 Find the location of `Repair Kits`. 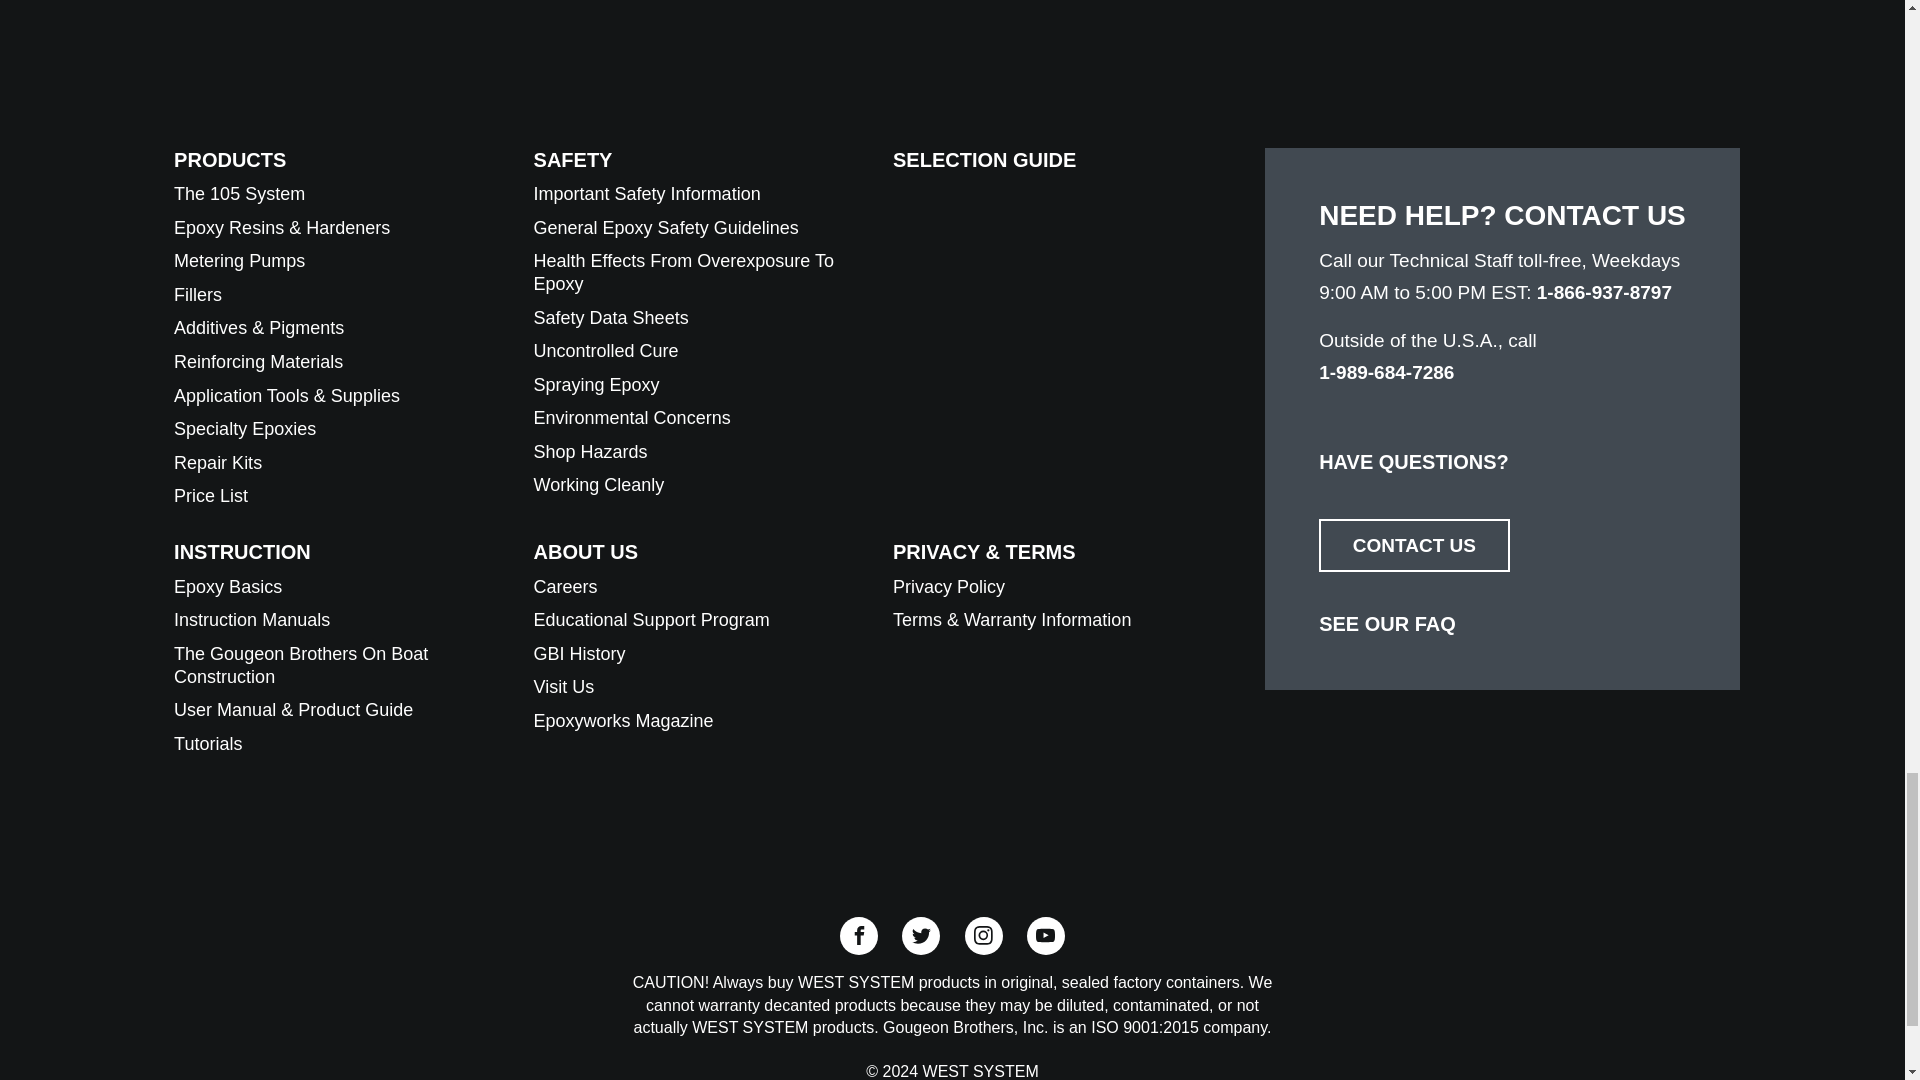

Repair Kits is located at coordinates (218, 462).